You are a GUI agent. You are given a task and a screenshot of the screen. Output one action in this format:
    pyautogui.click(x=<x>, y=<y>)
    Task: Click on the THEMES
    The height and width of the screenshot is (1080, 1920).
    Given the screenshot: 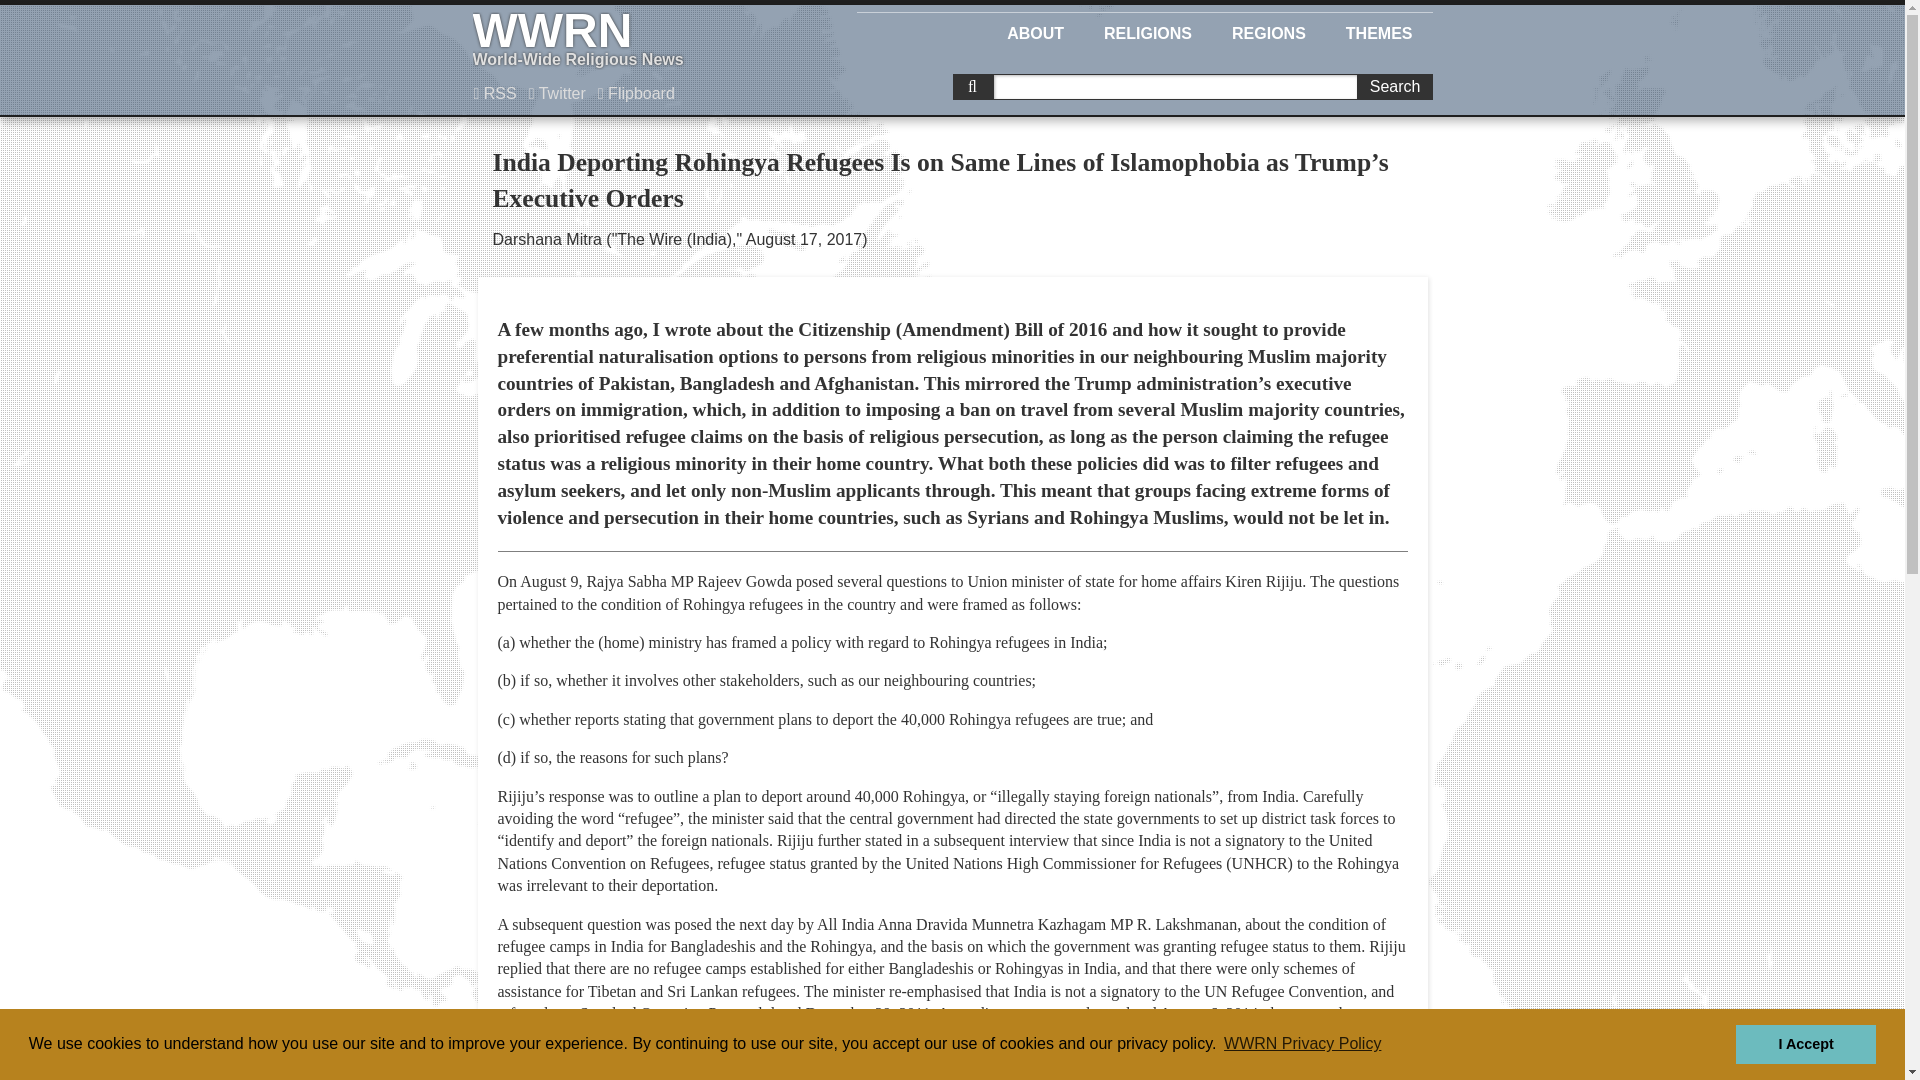 What is the action you would take?
    pyautogui.click(x=1379, y=30)
    